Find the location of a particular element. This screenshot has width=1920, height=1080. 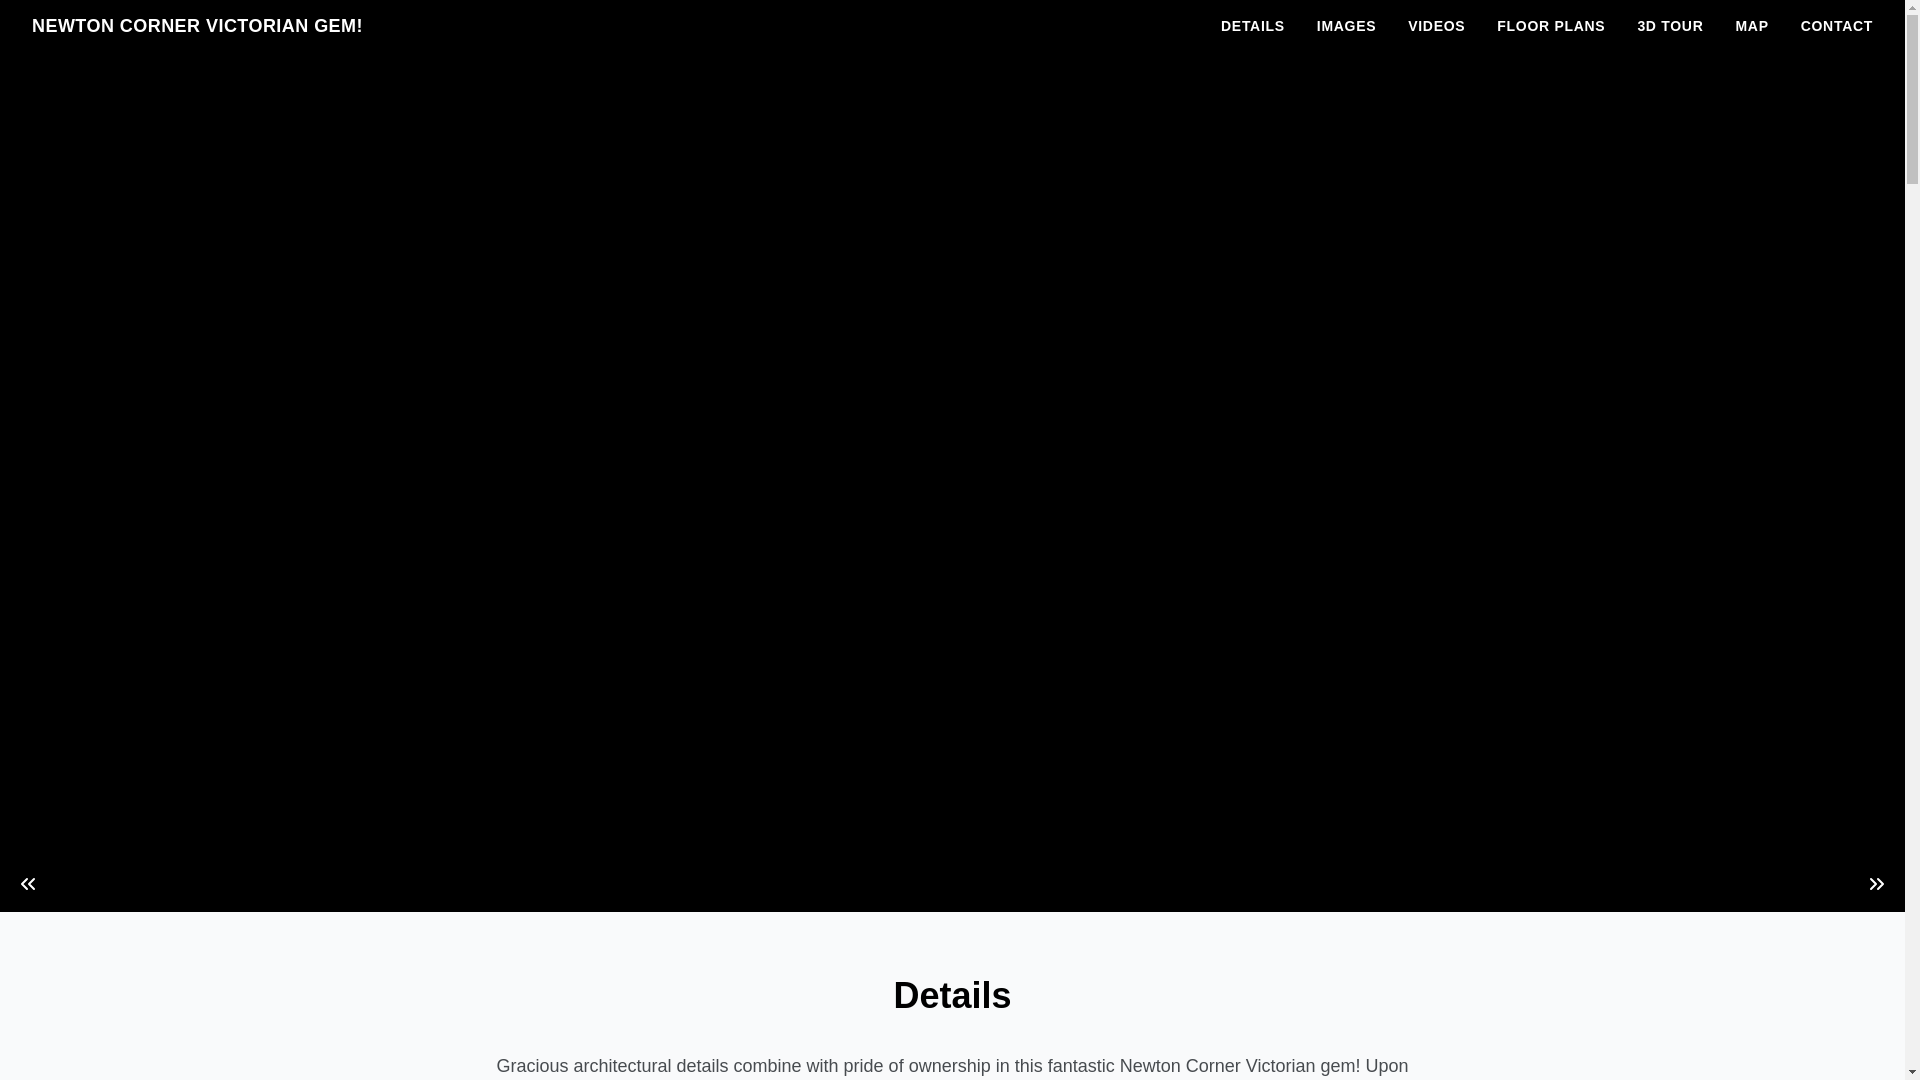

Previous Photo is located at coordinates (28, 884).